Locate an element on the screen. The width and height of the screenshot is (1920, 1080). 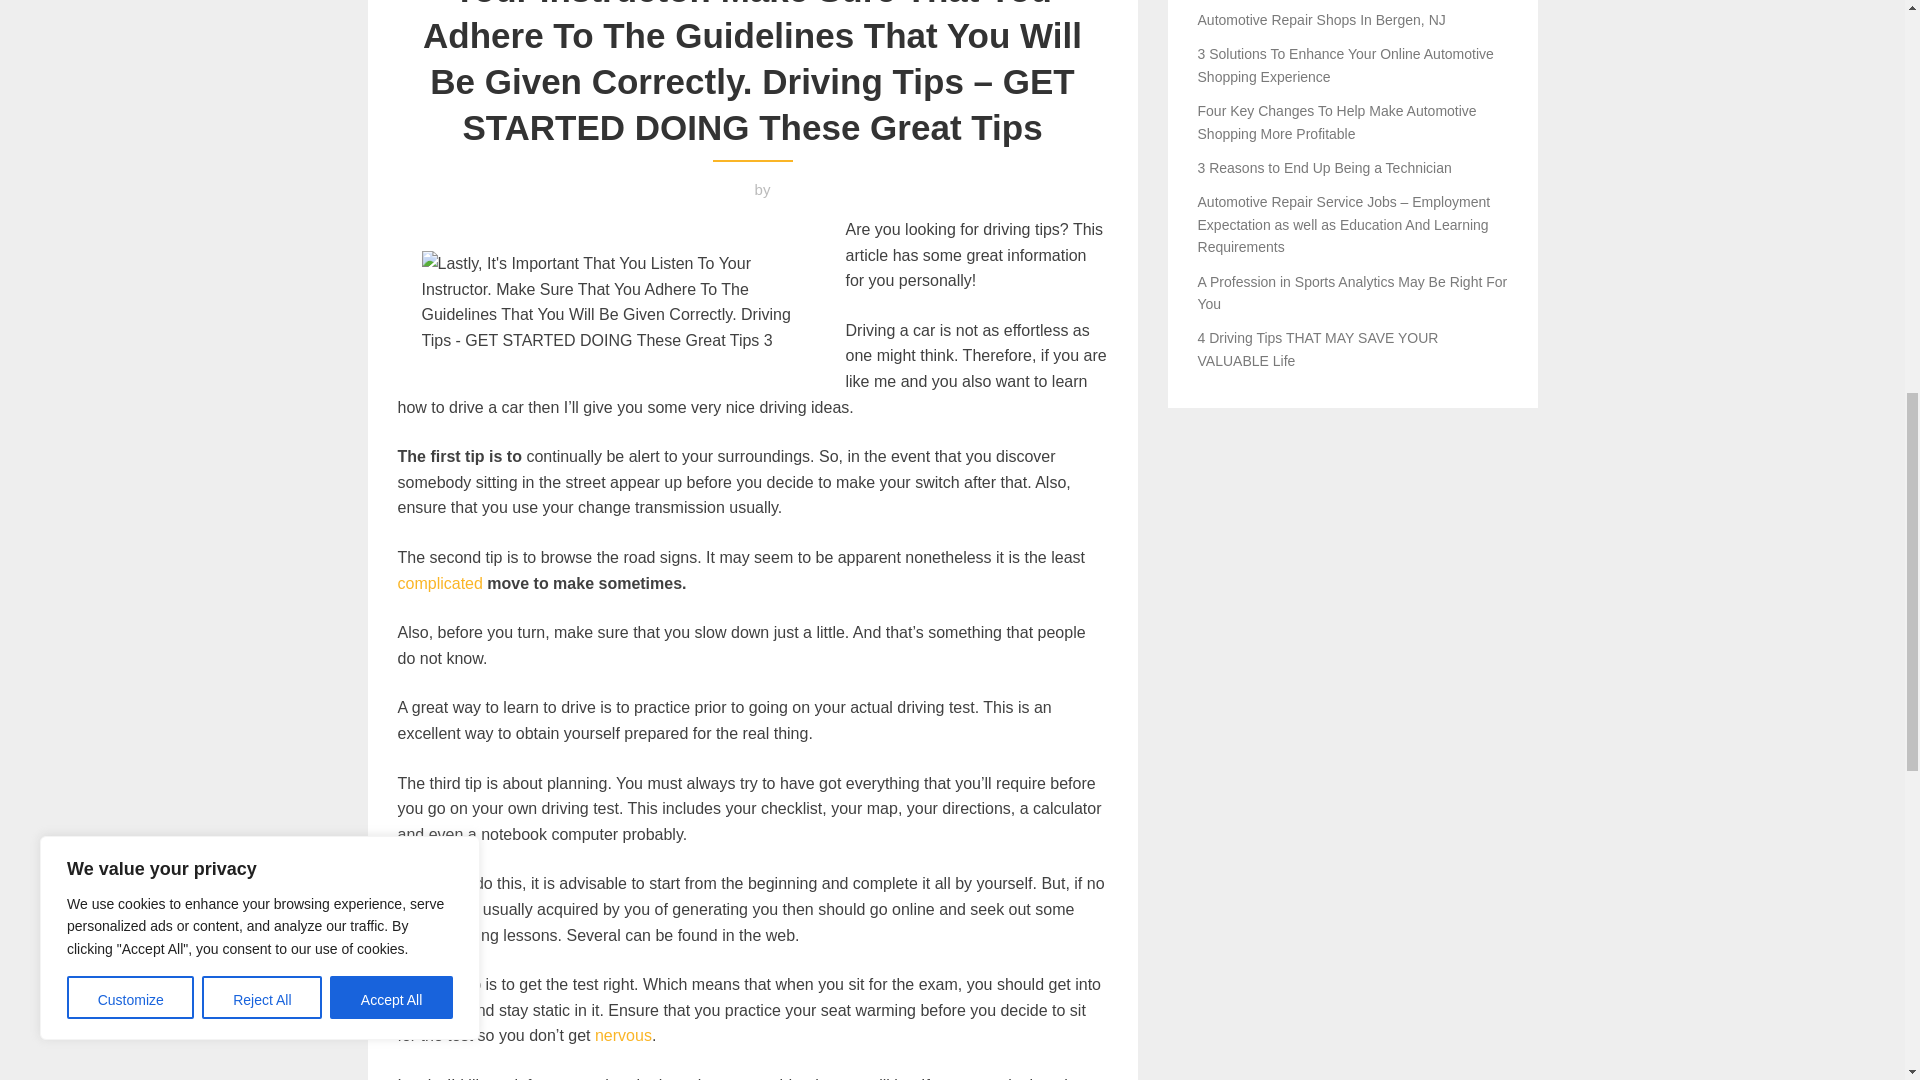
Automotive Repair Shops In Bergen, NJ is located at coordinates (1322, 20).